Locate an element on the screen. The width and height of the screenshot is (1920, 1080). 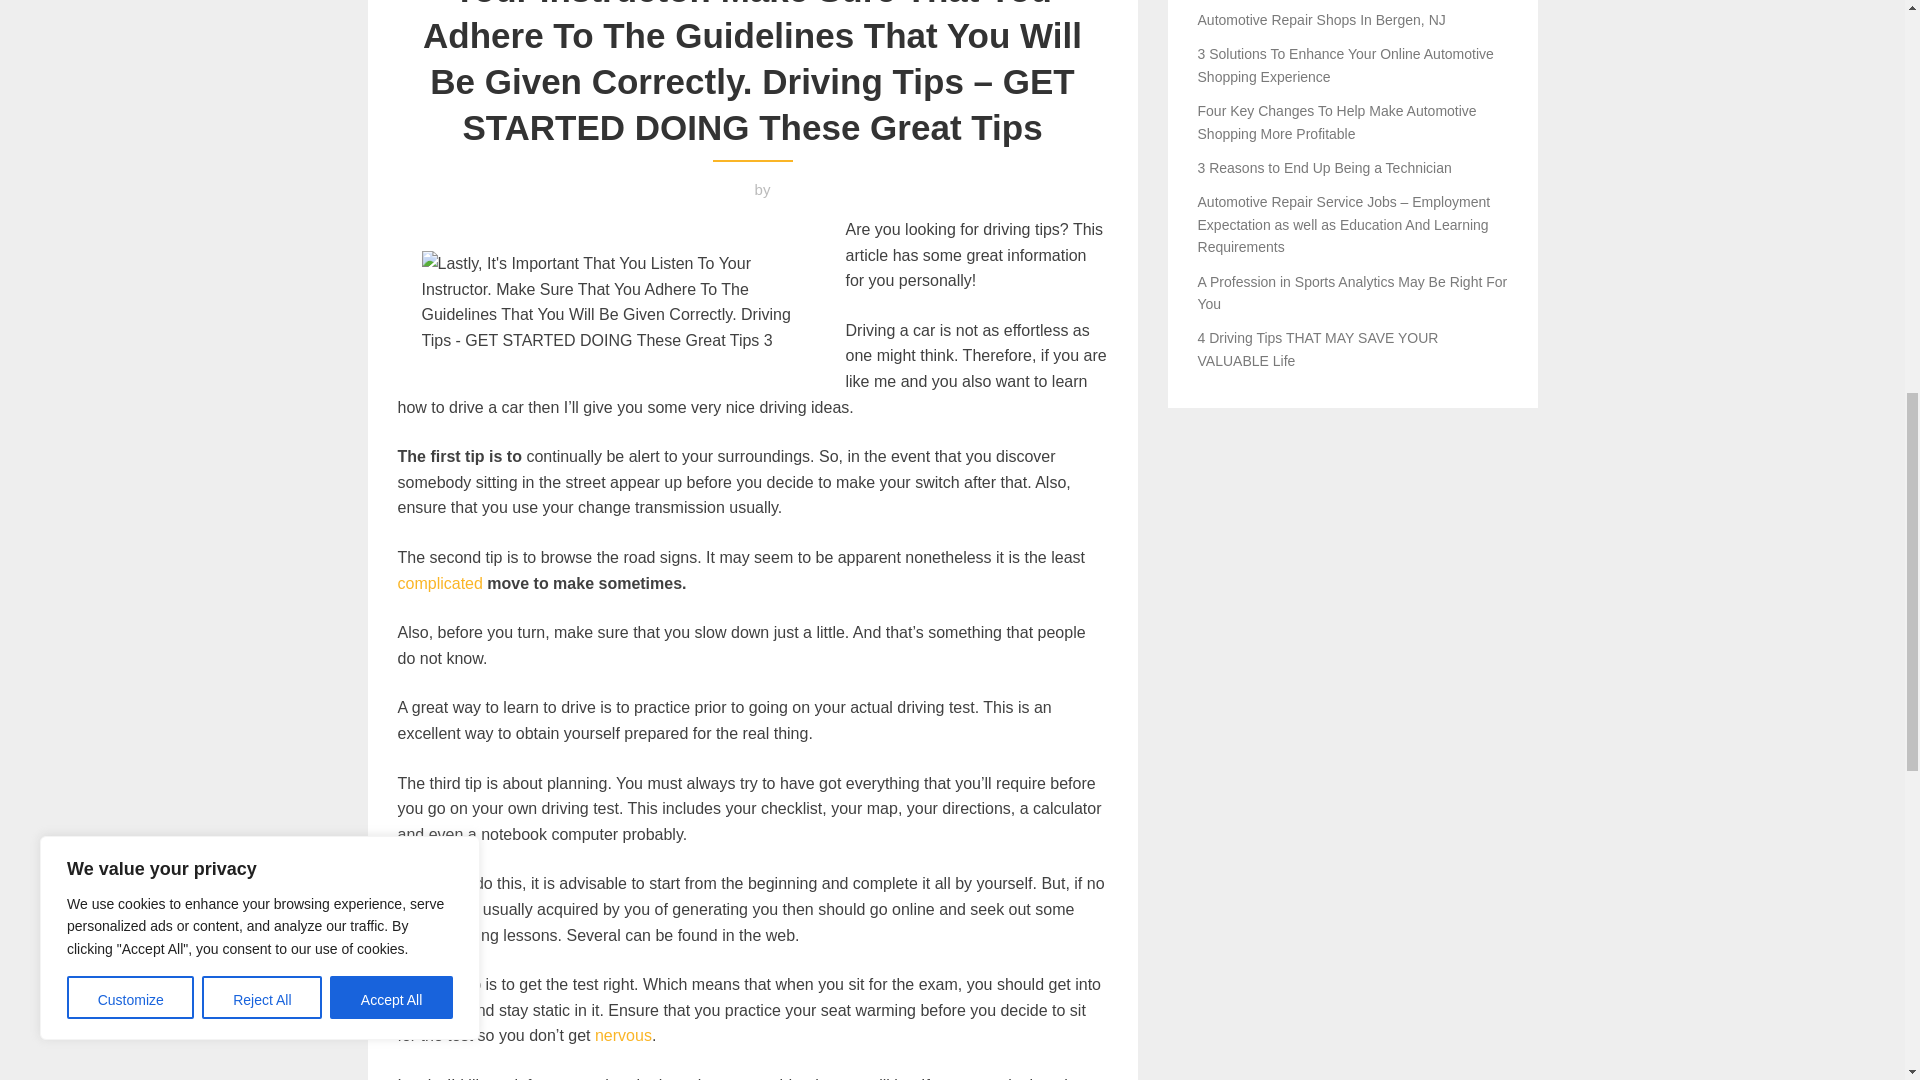
Automotive Repair Shops In Bergen, NJ is located at coordinates (1322, 20).